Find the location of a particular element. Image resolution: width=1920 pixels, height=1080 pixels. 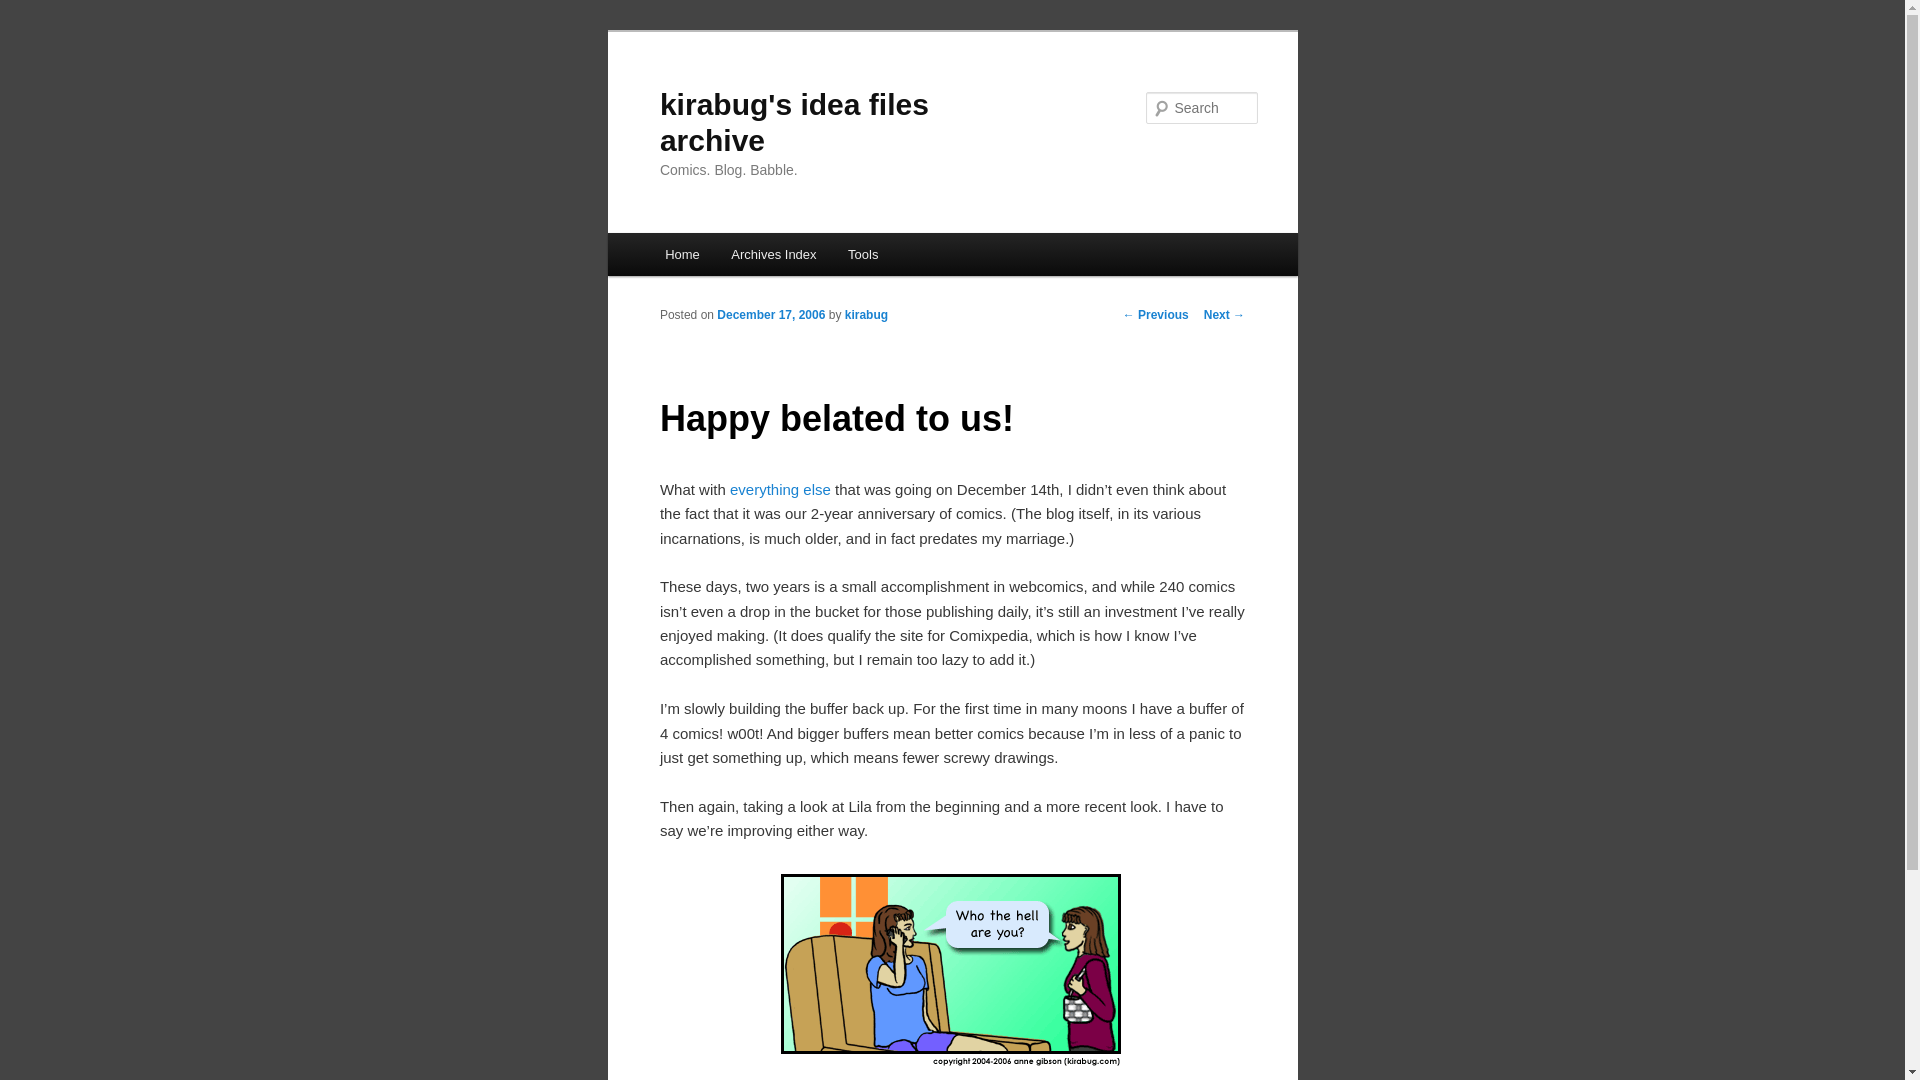

Tools is located at coordinates (862, 254).